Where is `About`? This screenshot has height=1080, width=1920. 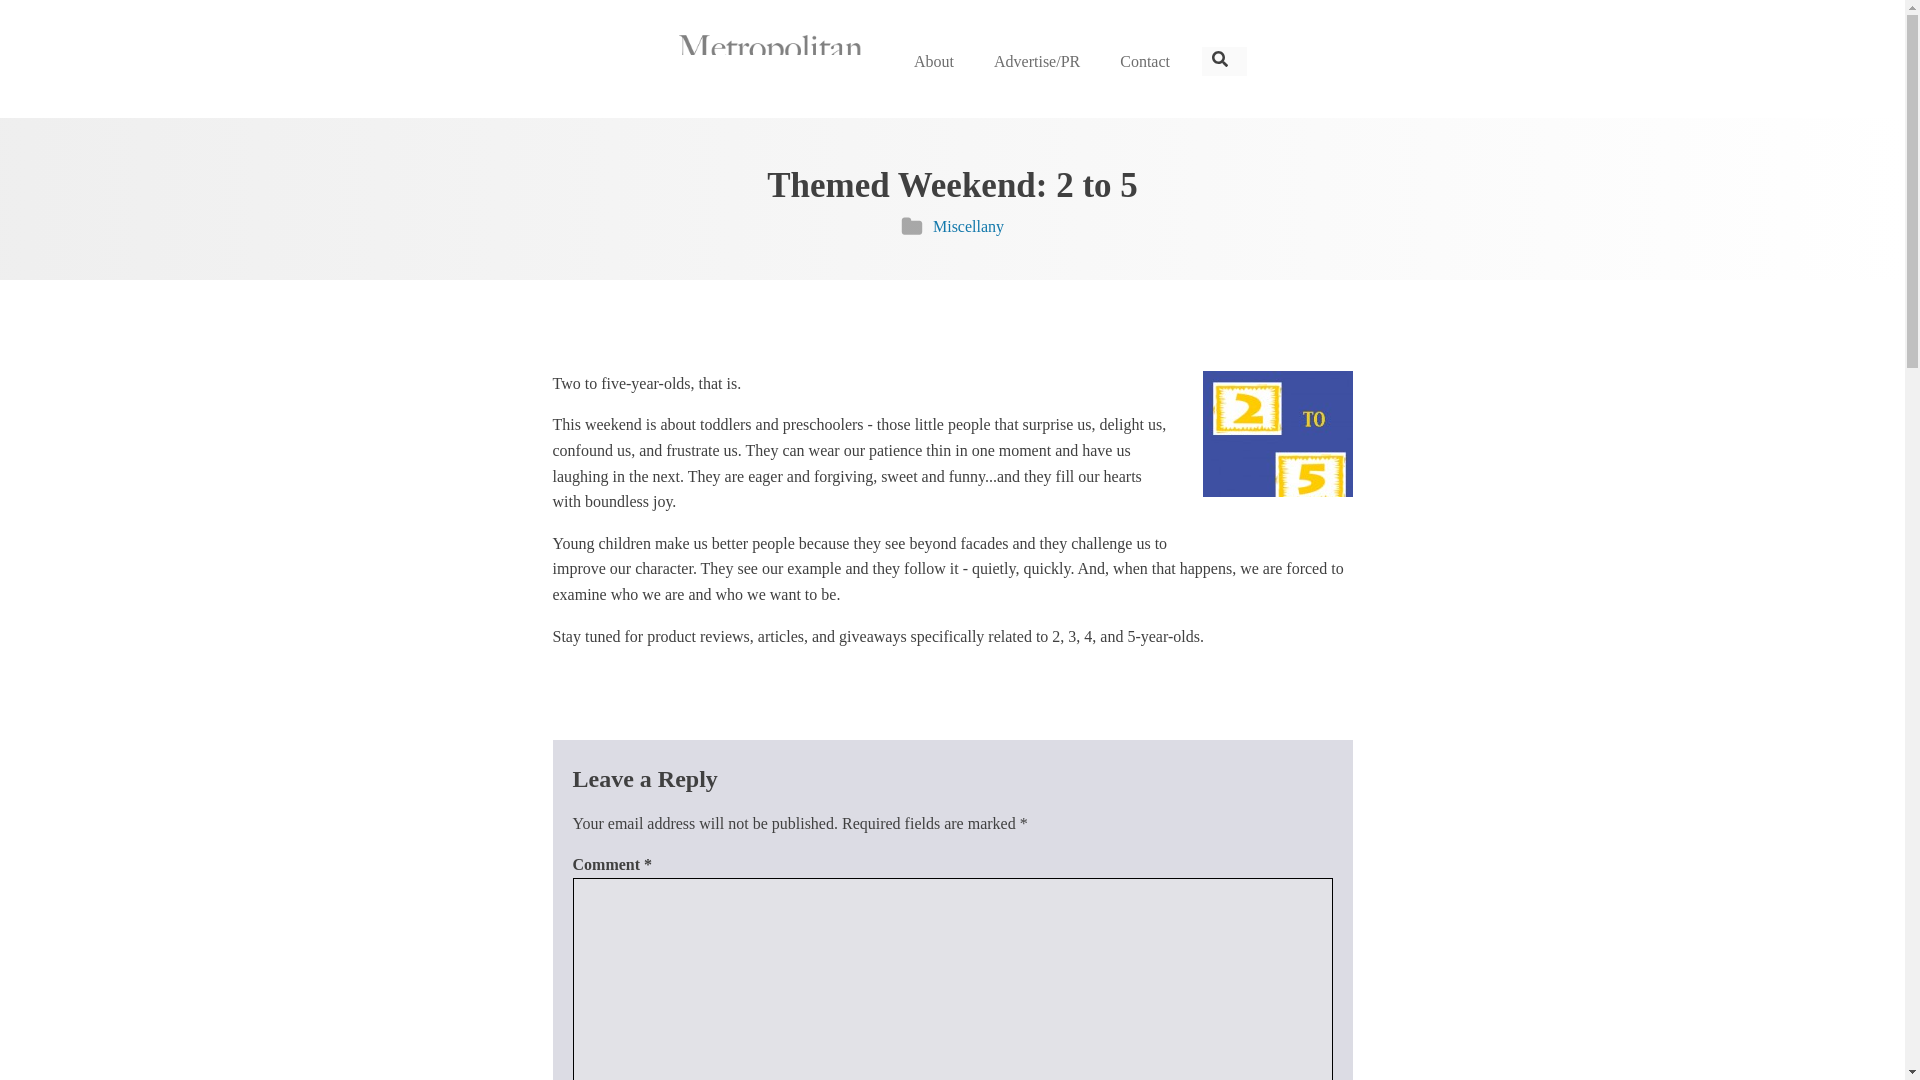
About is located at coordinates (934, 62).